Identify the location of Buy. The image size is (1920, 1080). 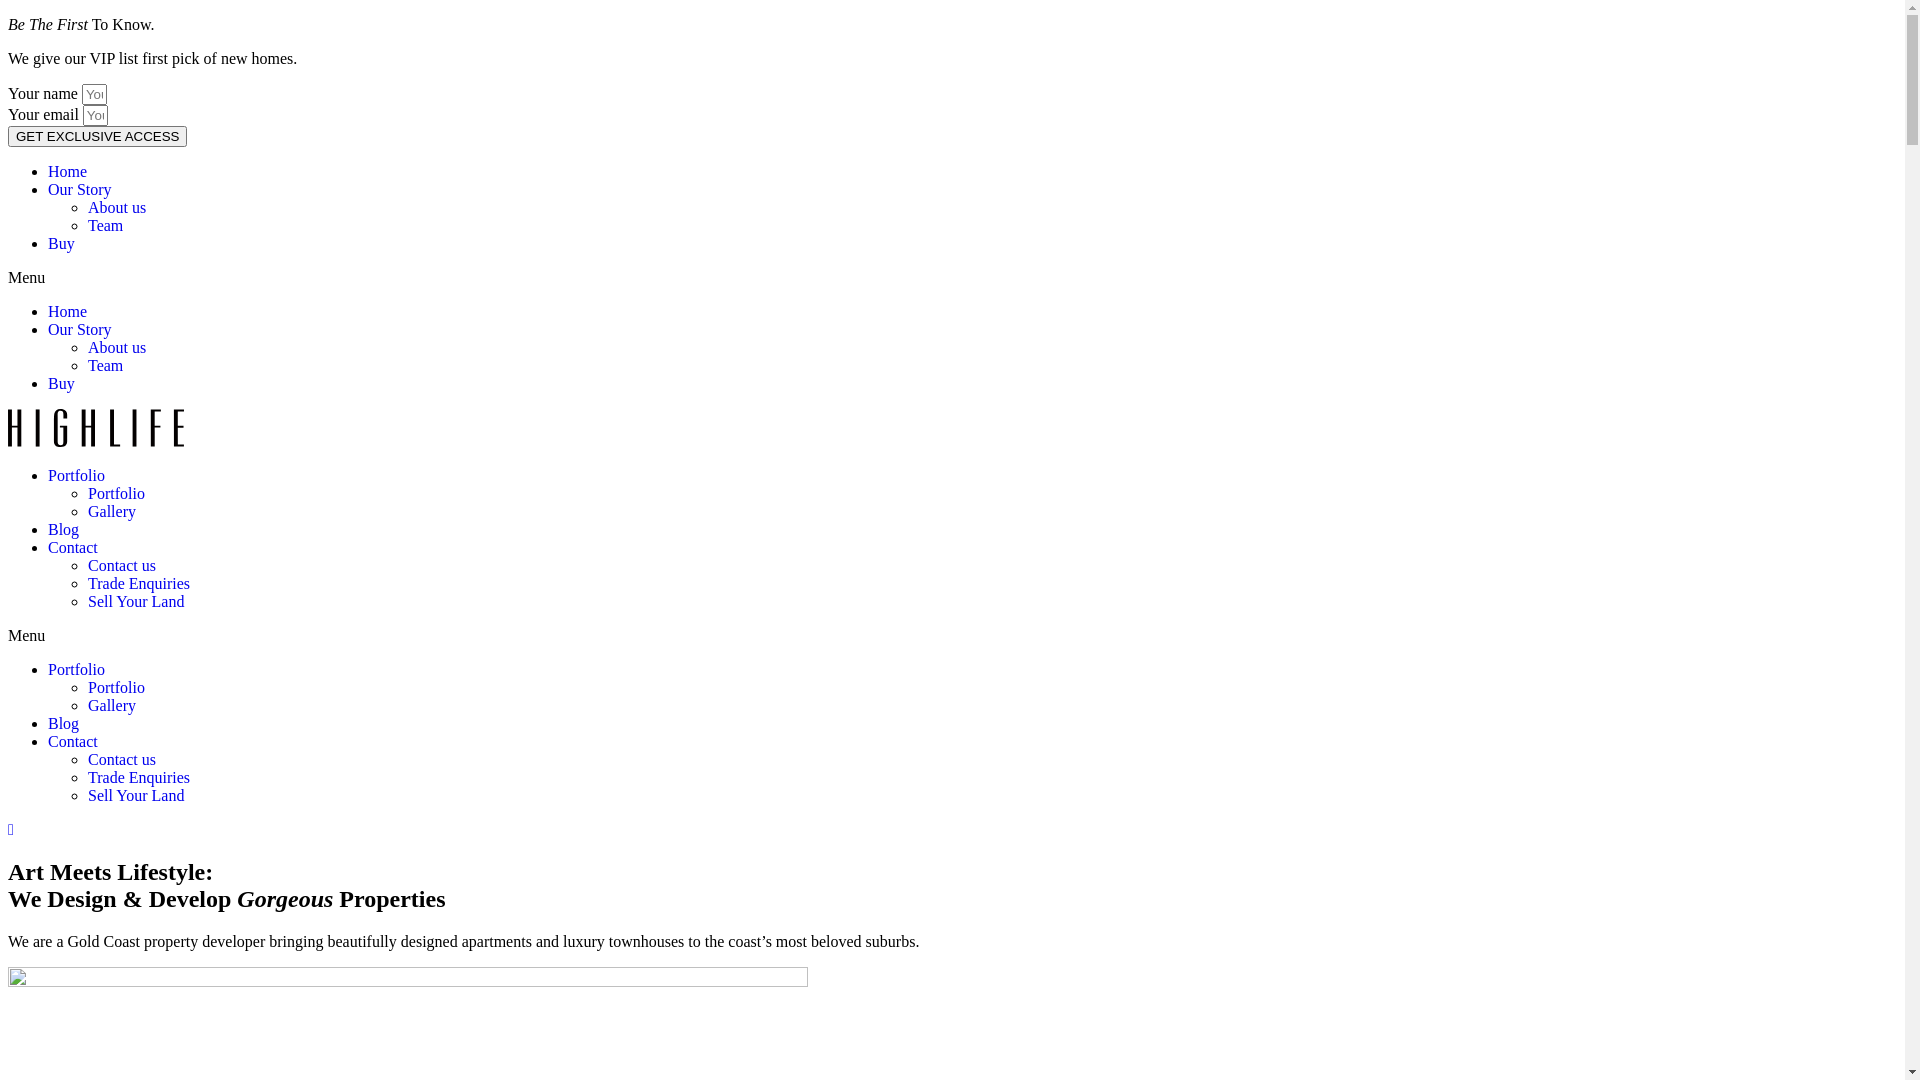
(62, 384).